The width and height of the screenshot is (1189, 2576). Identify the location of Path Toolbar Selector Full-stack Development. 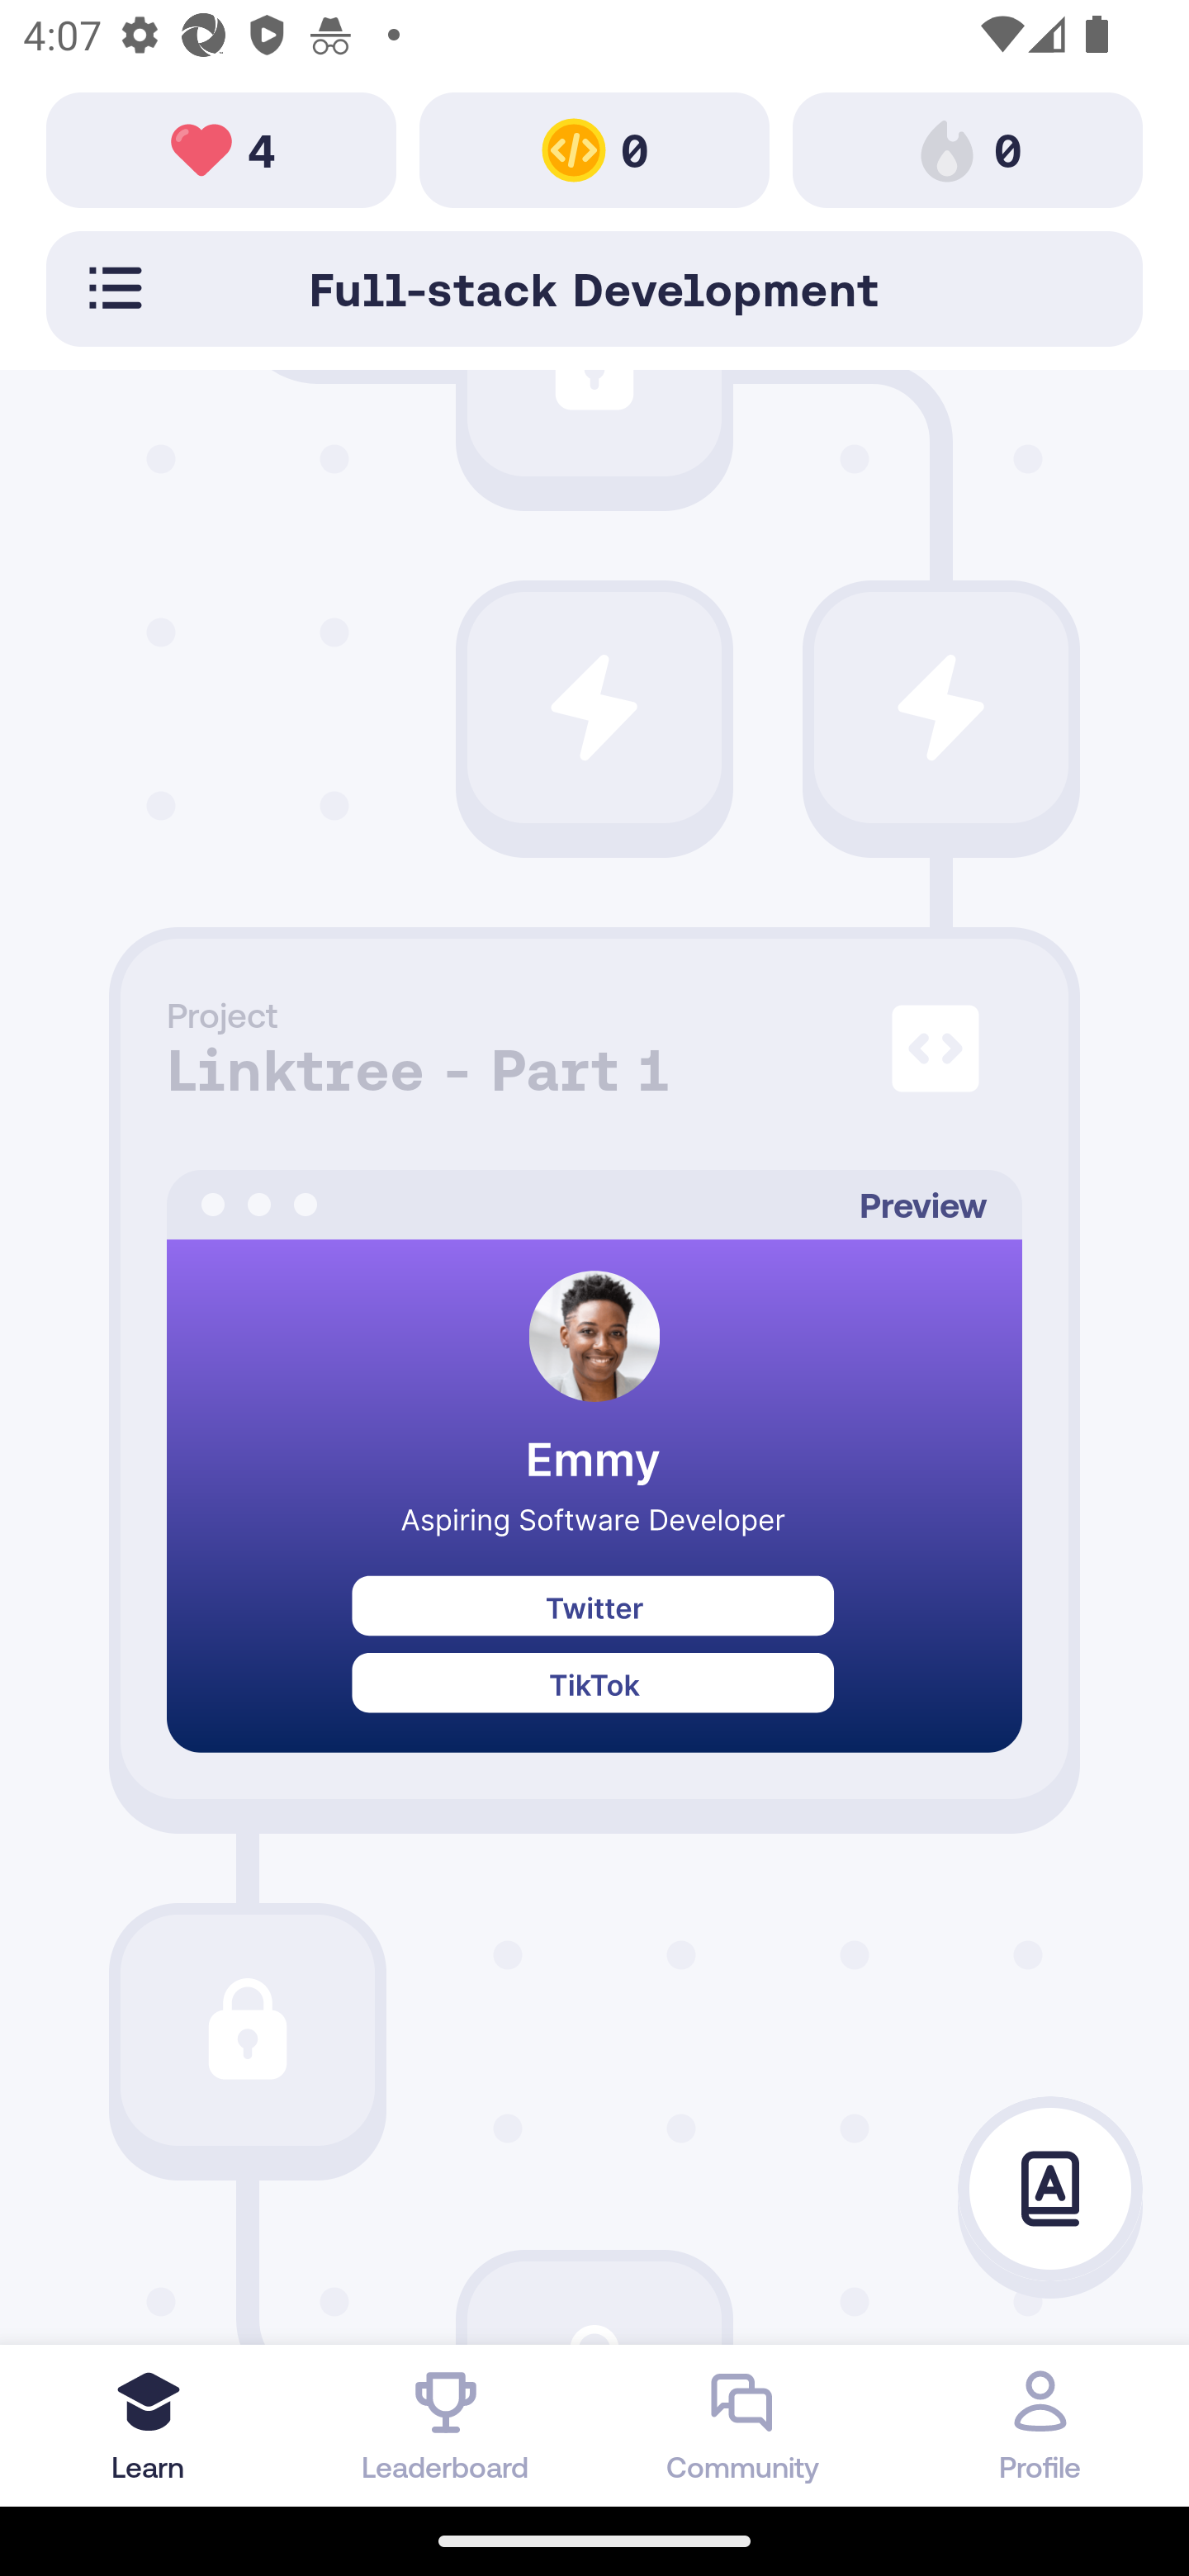
(594, 288).